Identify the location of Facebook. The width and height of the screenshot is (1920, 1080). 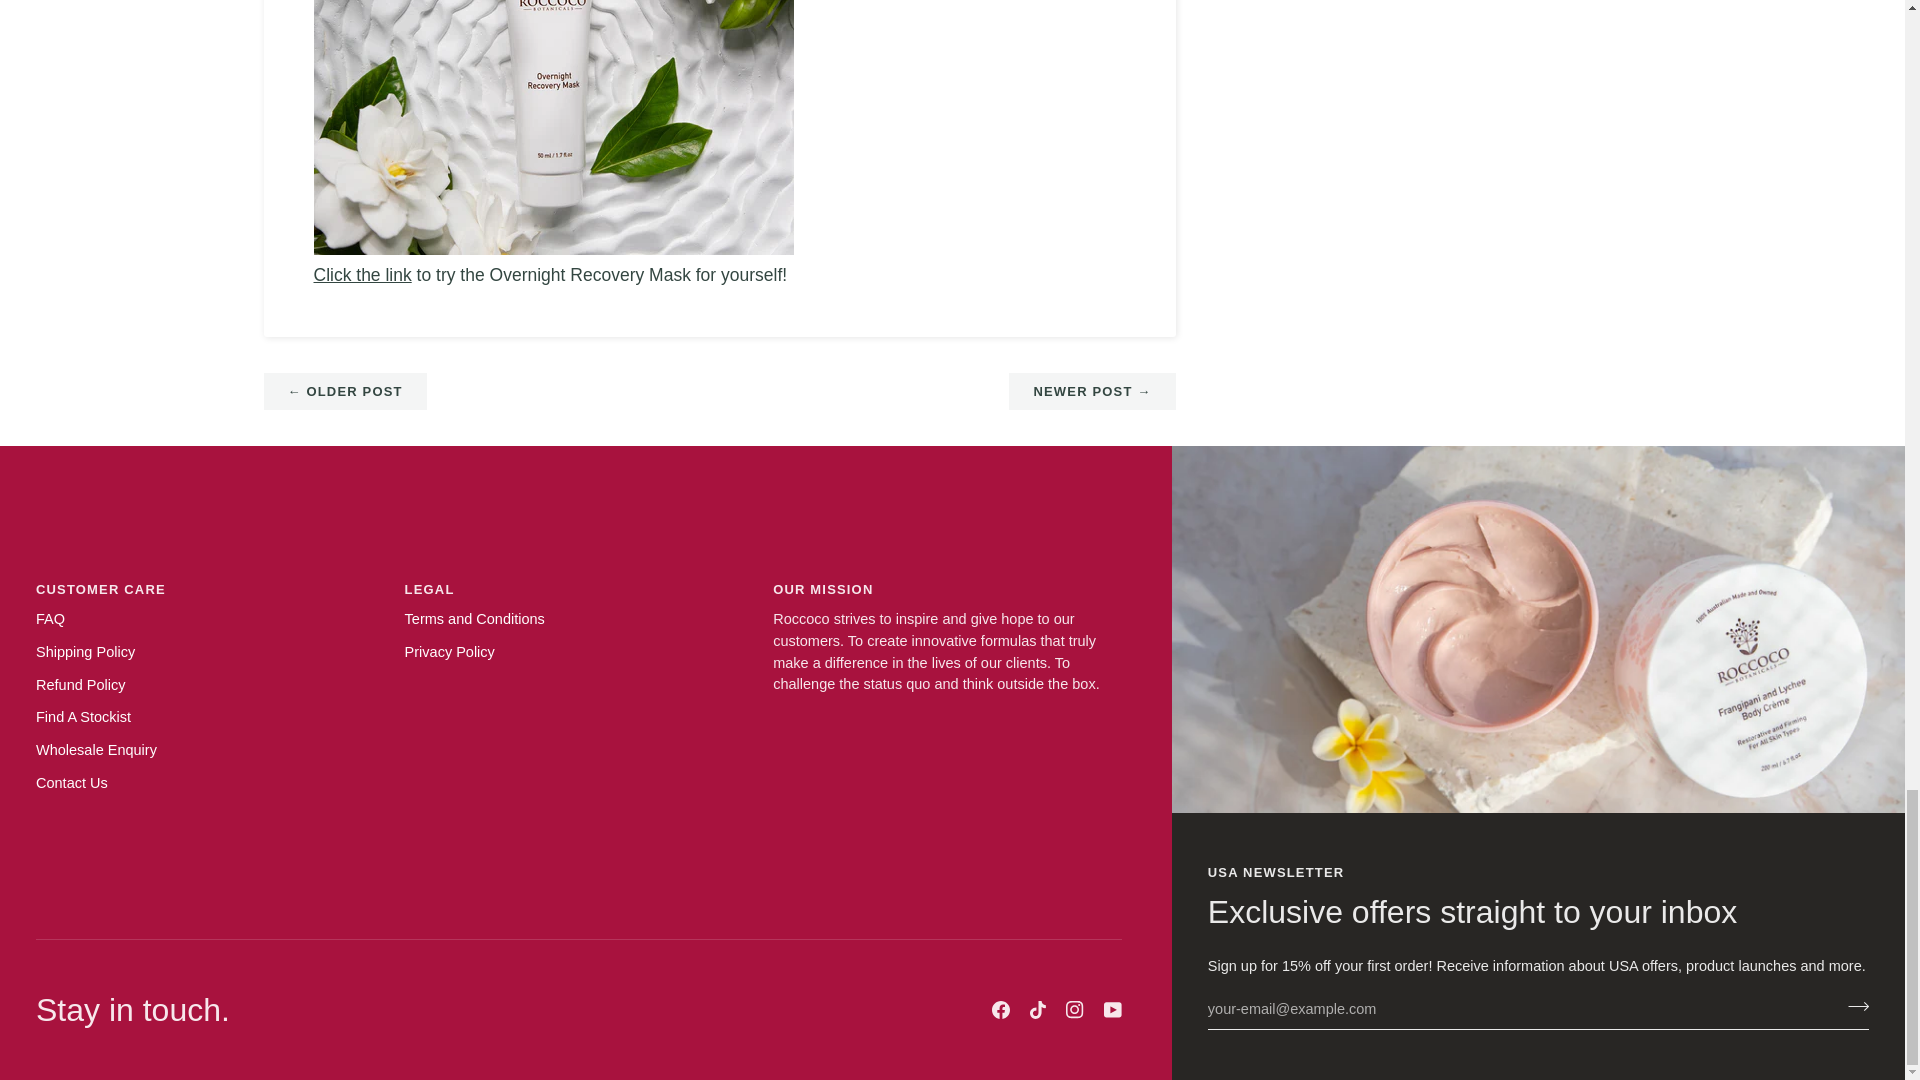
(1000, 1010).